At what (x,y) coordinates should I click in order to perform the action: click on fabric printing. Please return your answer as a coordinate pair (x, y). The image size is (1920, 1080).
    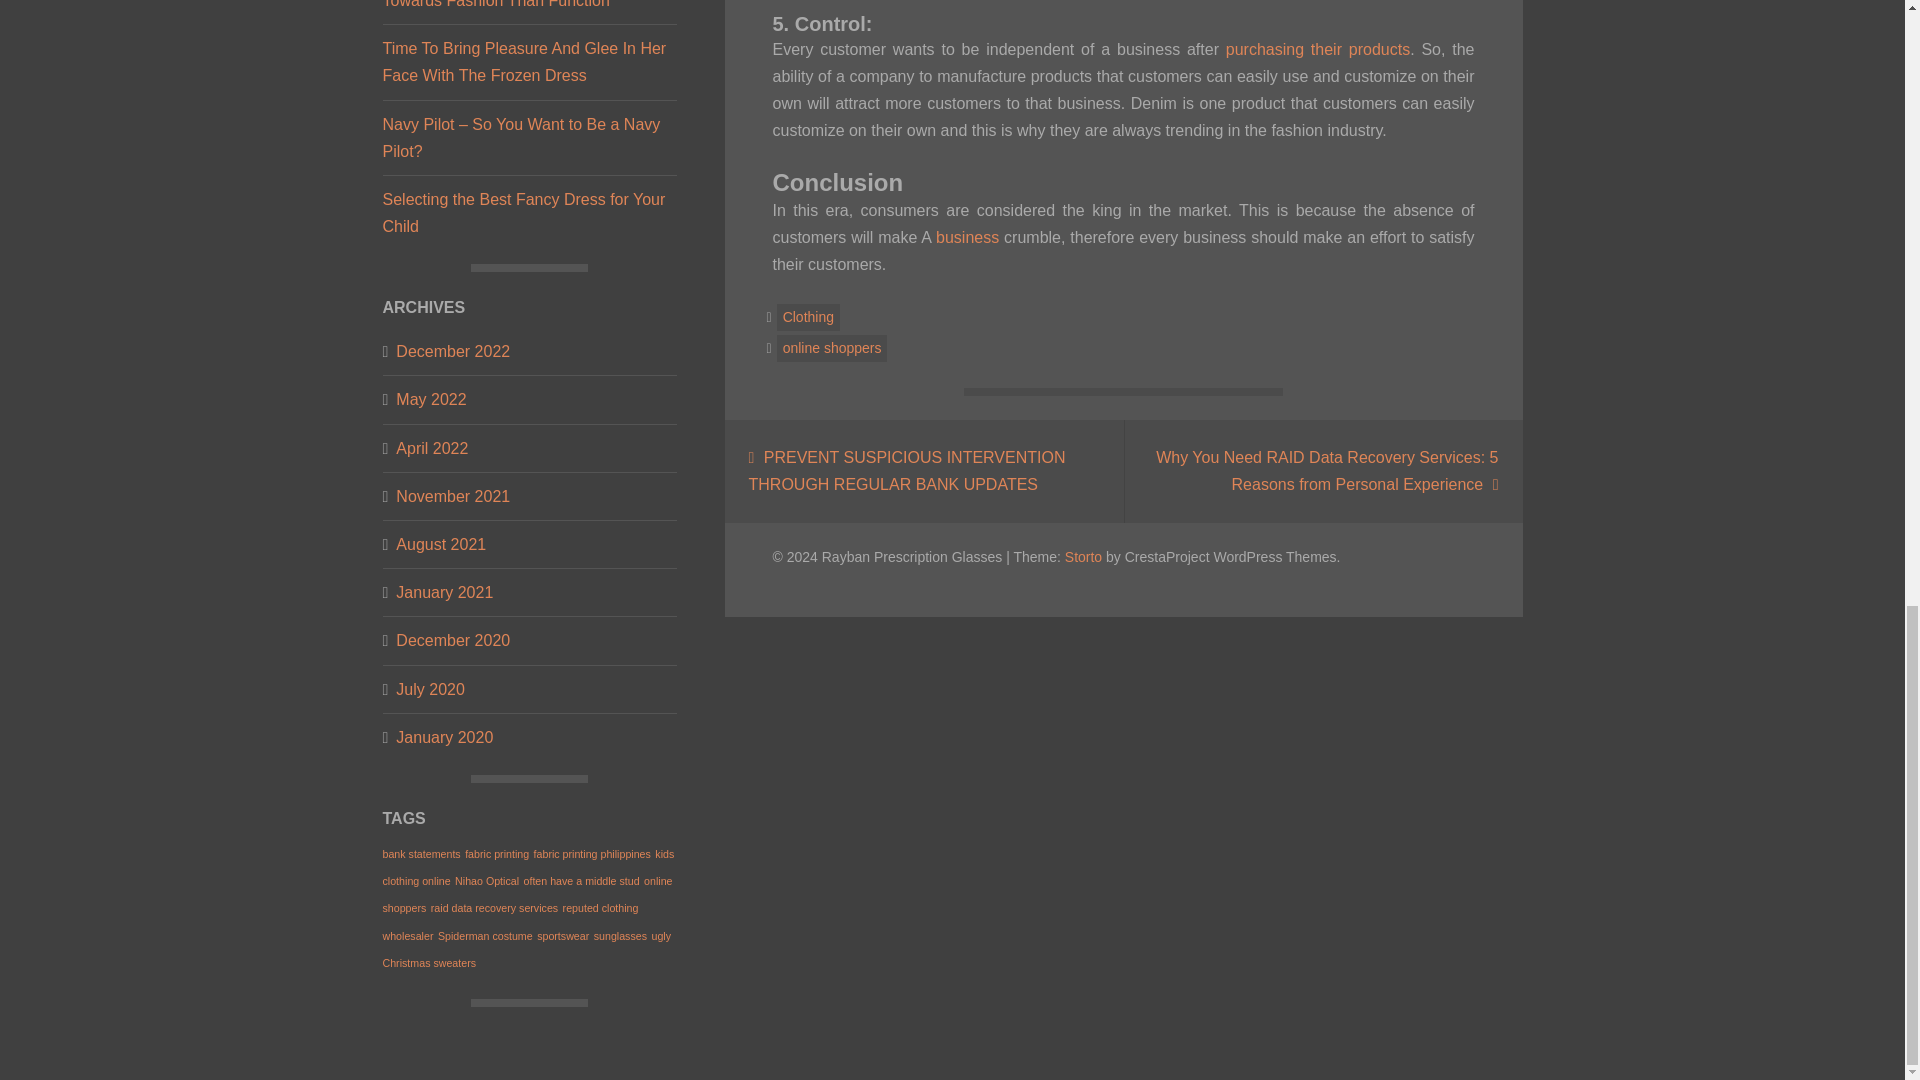
    Looking at the image, I should click on (496, 853).